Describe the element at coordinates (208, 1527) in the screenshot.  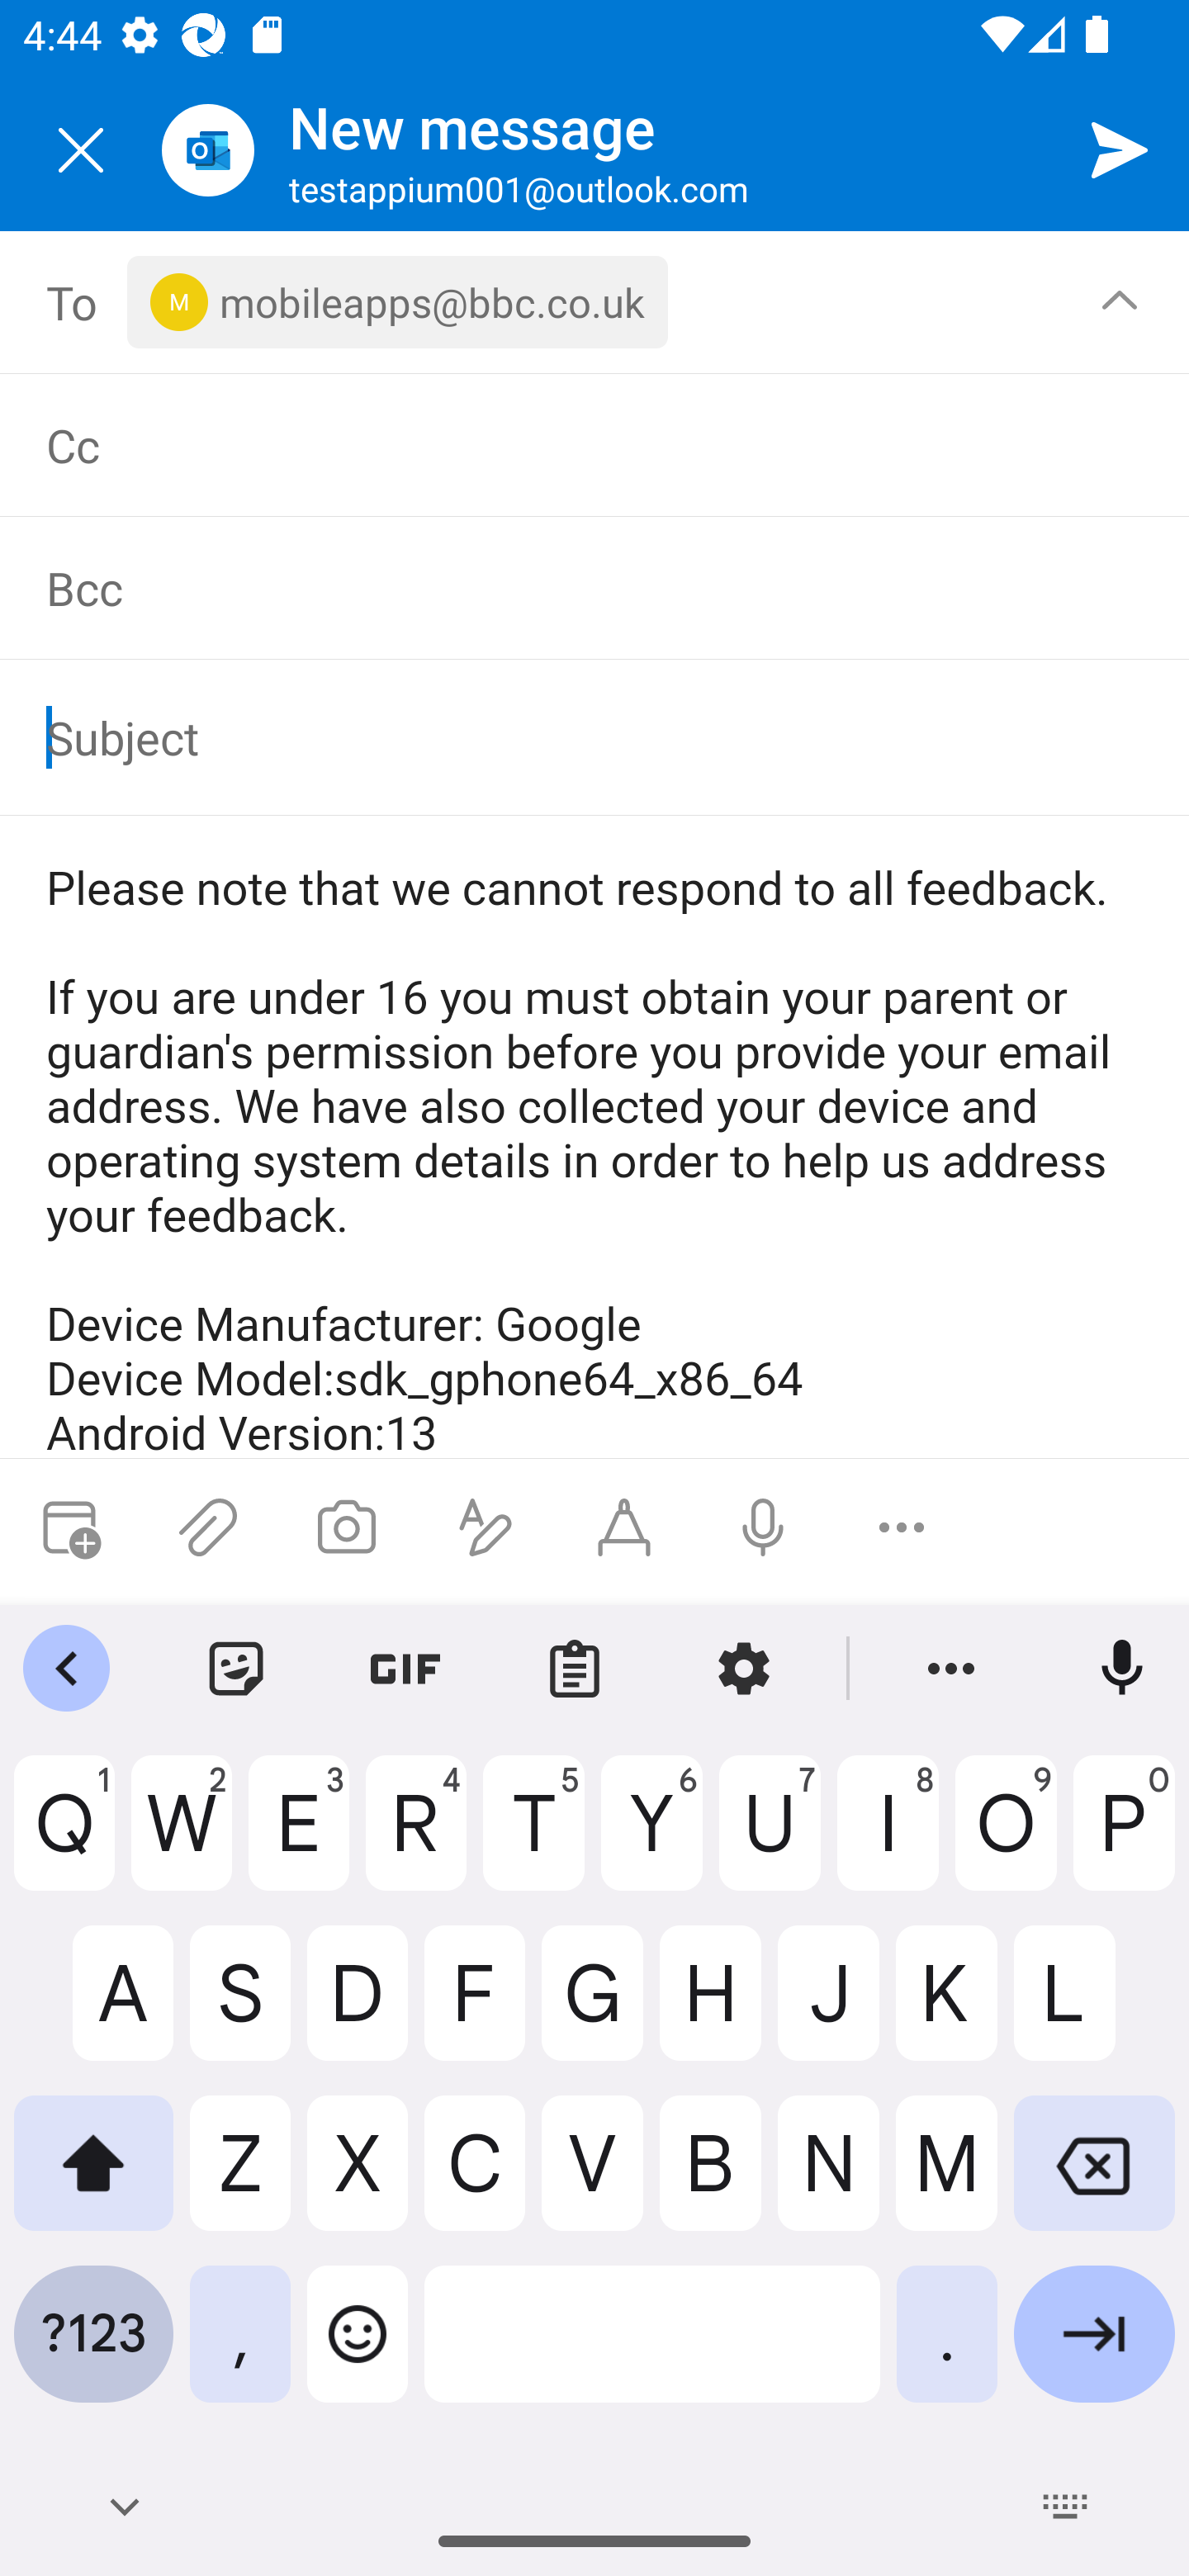
I see `Attach files` at that location.